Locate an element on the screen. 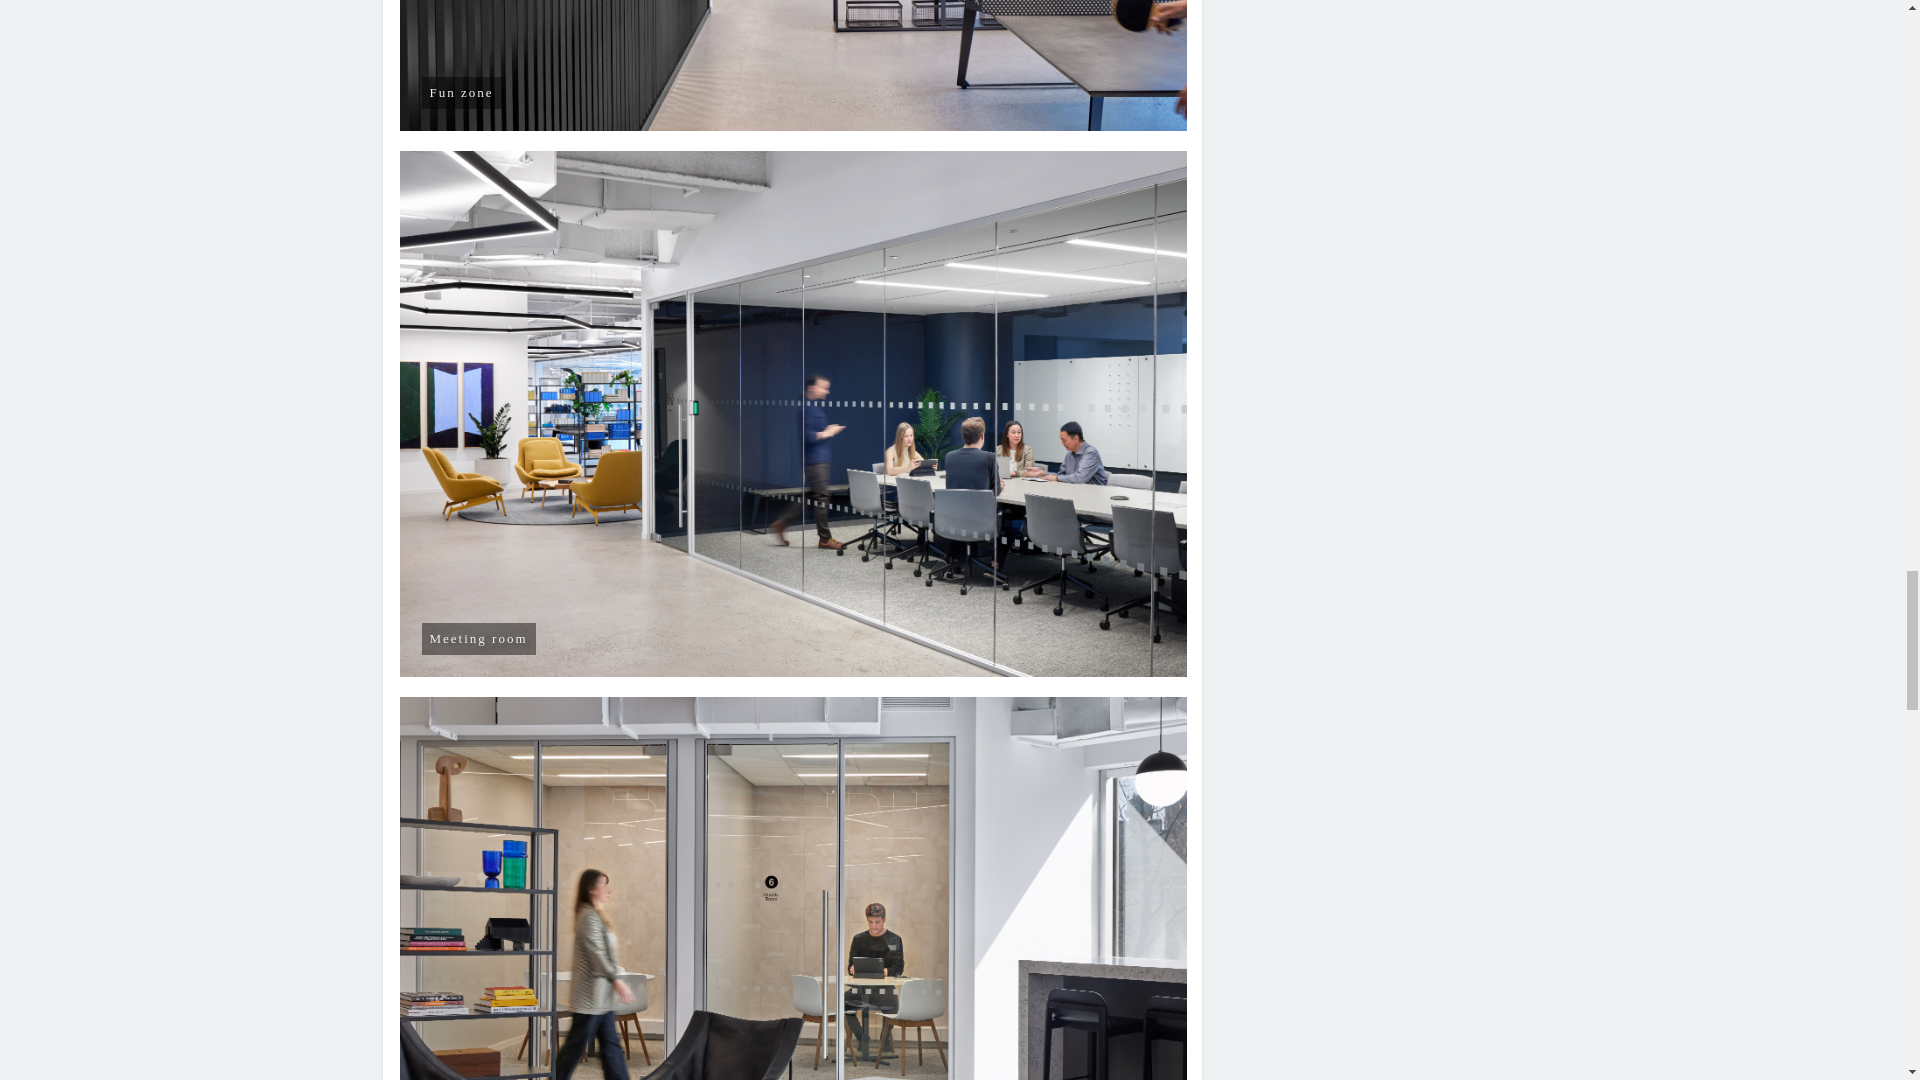  Fun zone is located at coordinates (794, 65).